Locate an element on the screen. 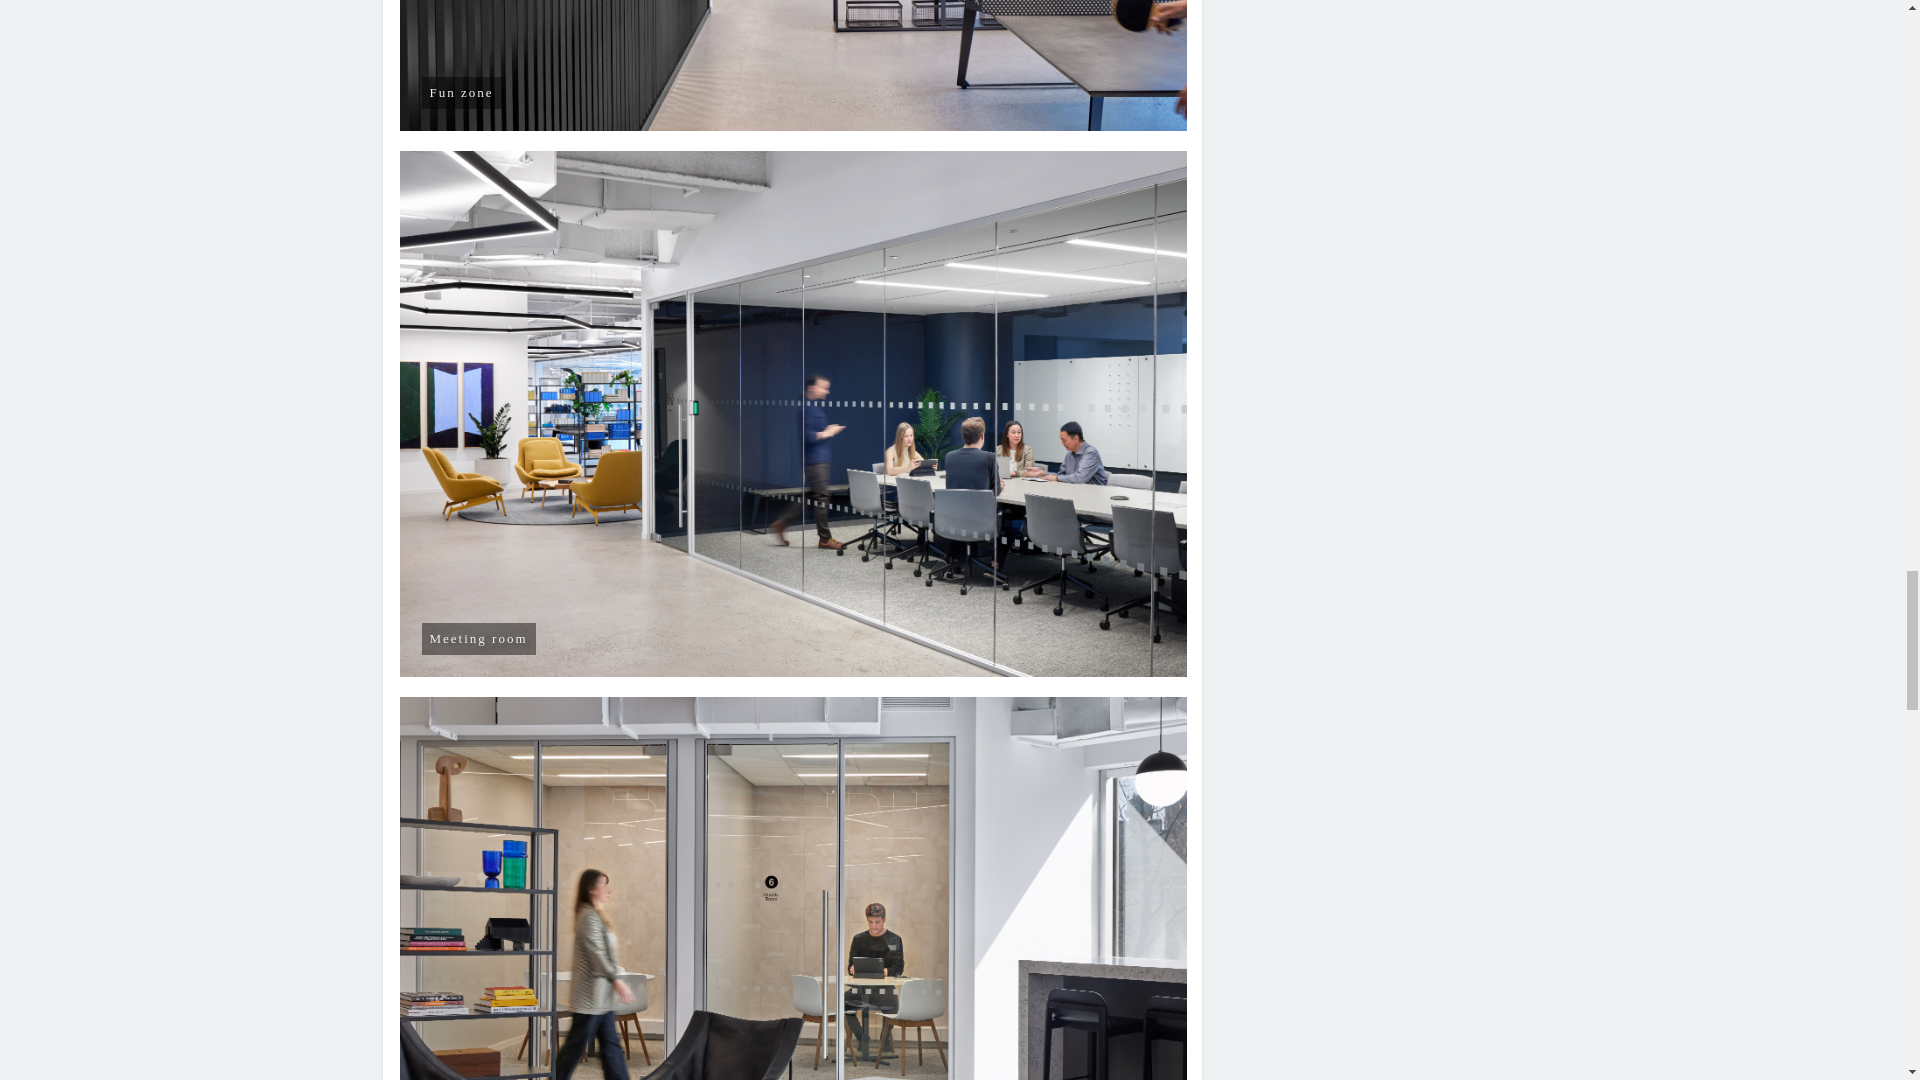  Fun zone is located at coordinates (794, 65).